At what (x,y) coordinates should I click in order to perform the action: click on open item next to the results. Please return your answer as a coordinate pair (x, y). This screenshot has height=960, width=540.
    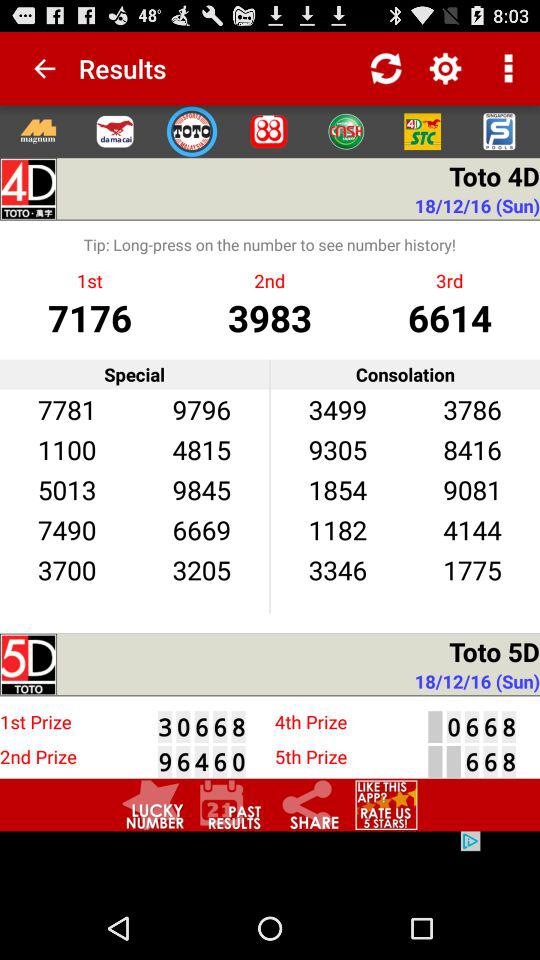
    Looking at the image, I should click on (36, 68).